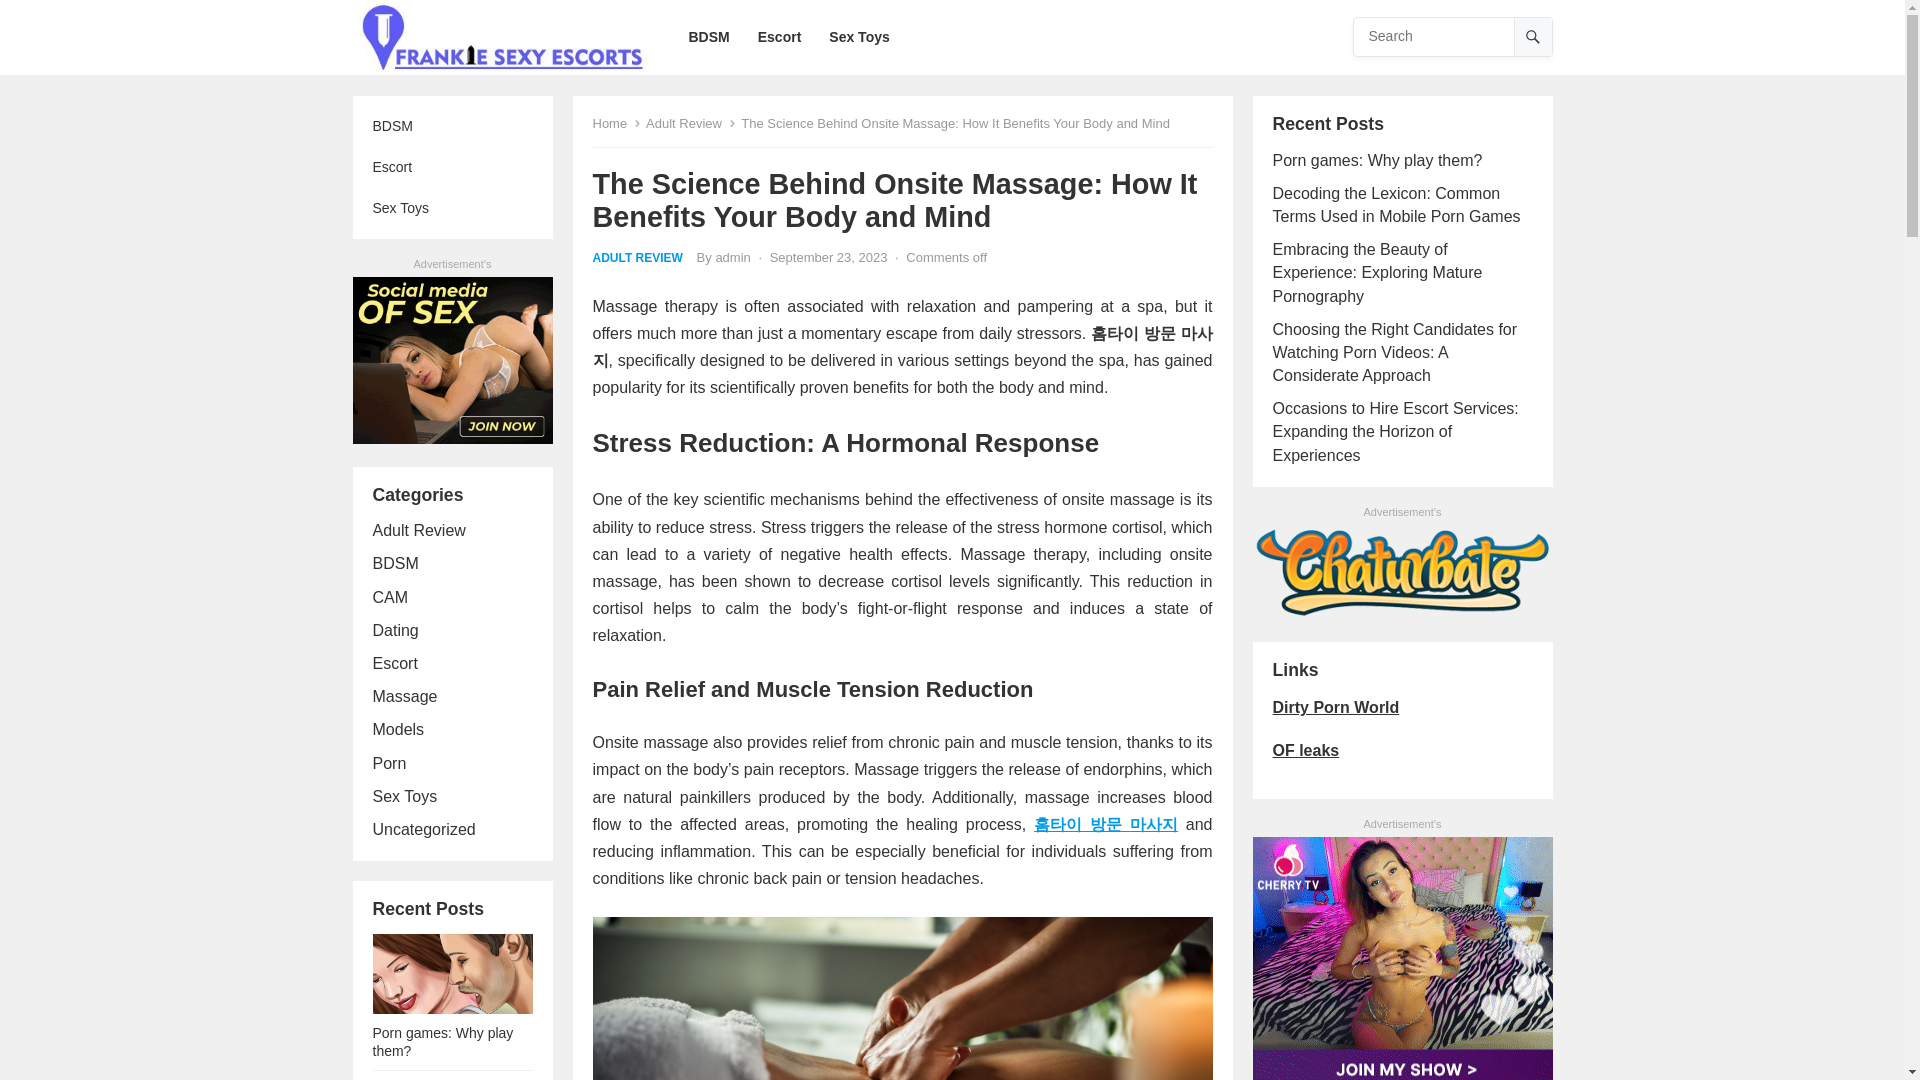  What do you see at coordinates (404, 796) in the screenshot?
I see `Sex Toys` at bounding box center [404, 796].